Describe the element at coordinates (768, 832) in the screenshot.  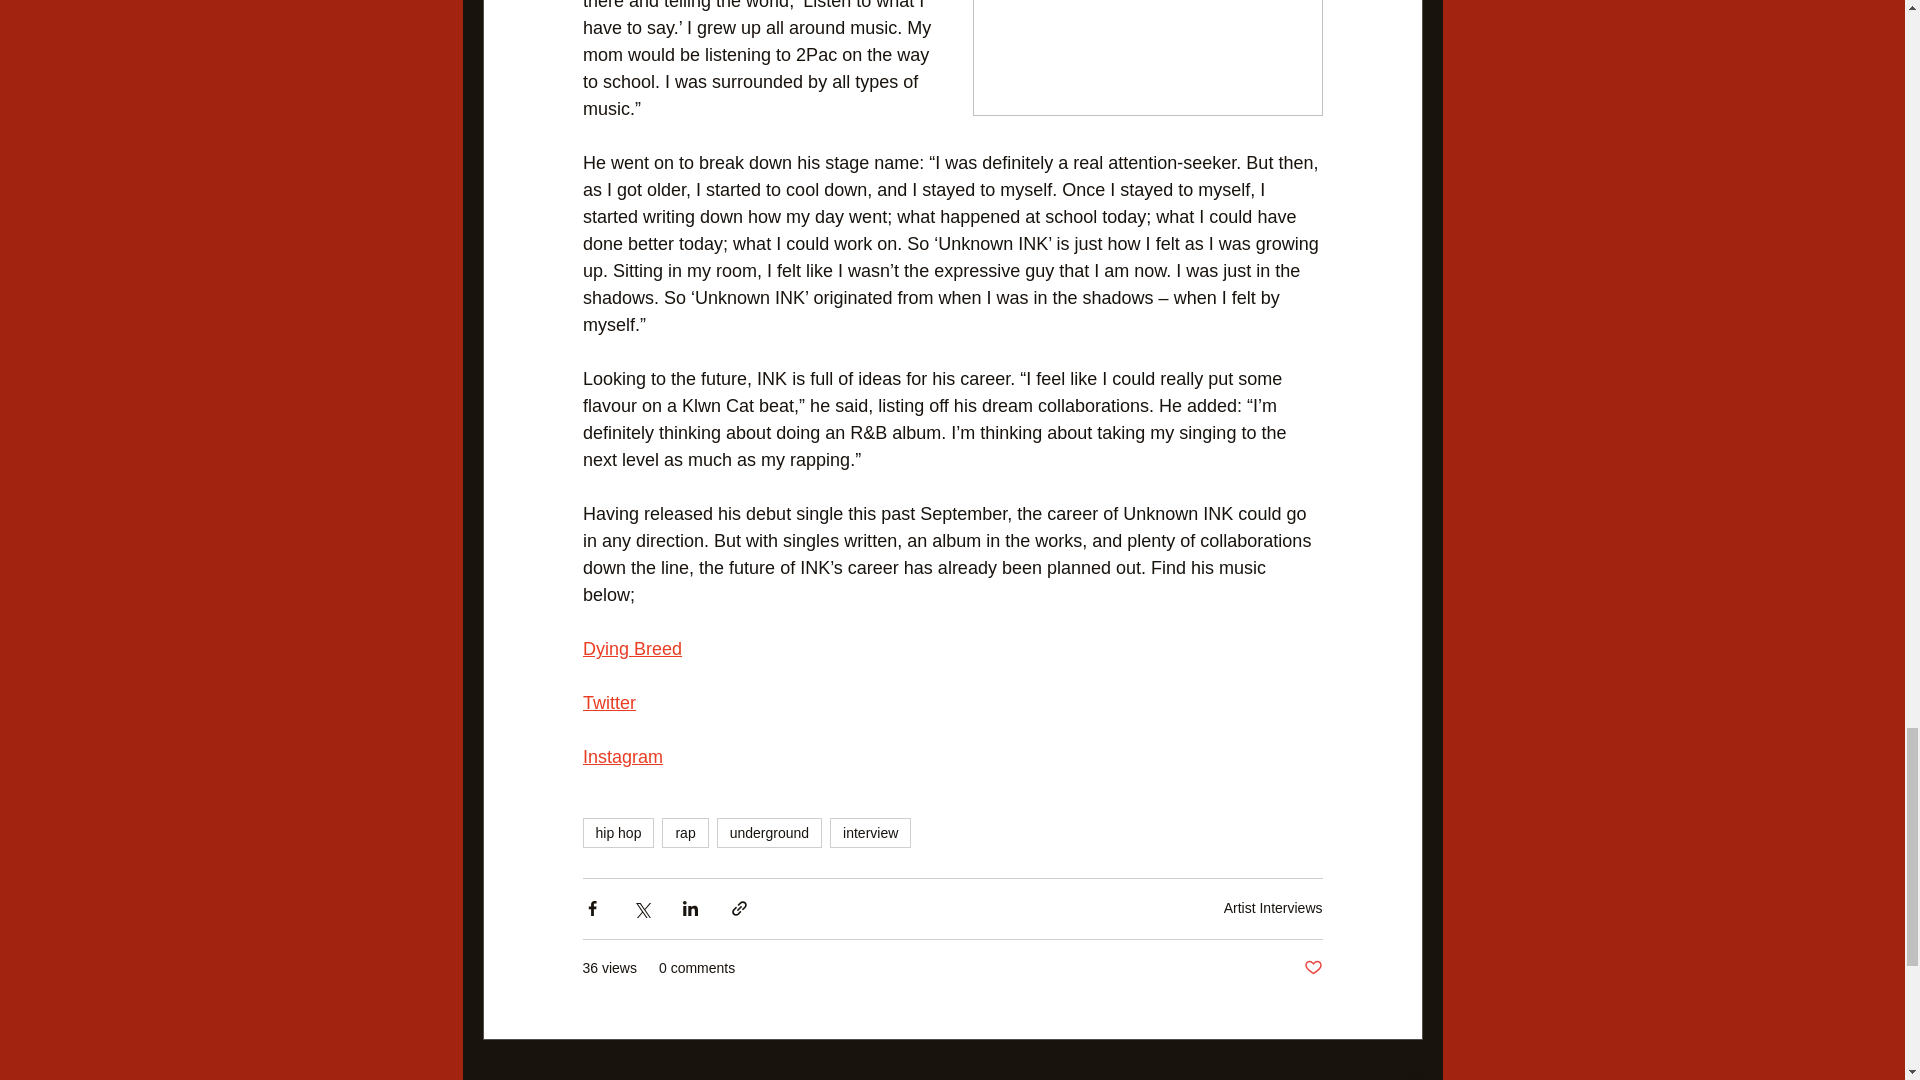
I see `underground` at that location.